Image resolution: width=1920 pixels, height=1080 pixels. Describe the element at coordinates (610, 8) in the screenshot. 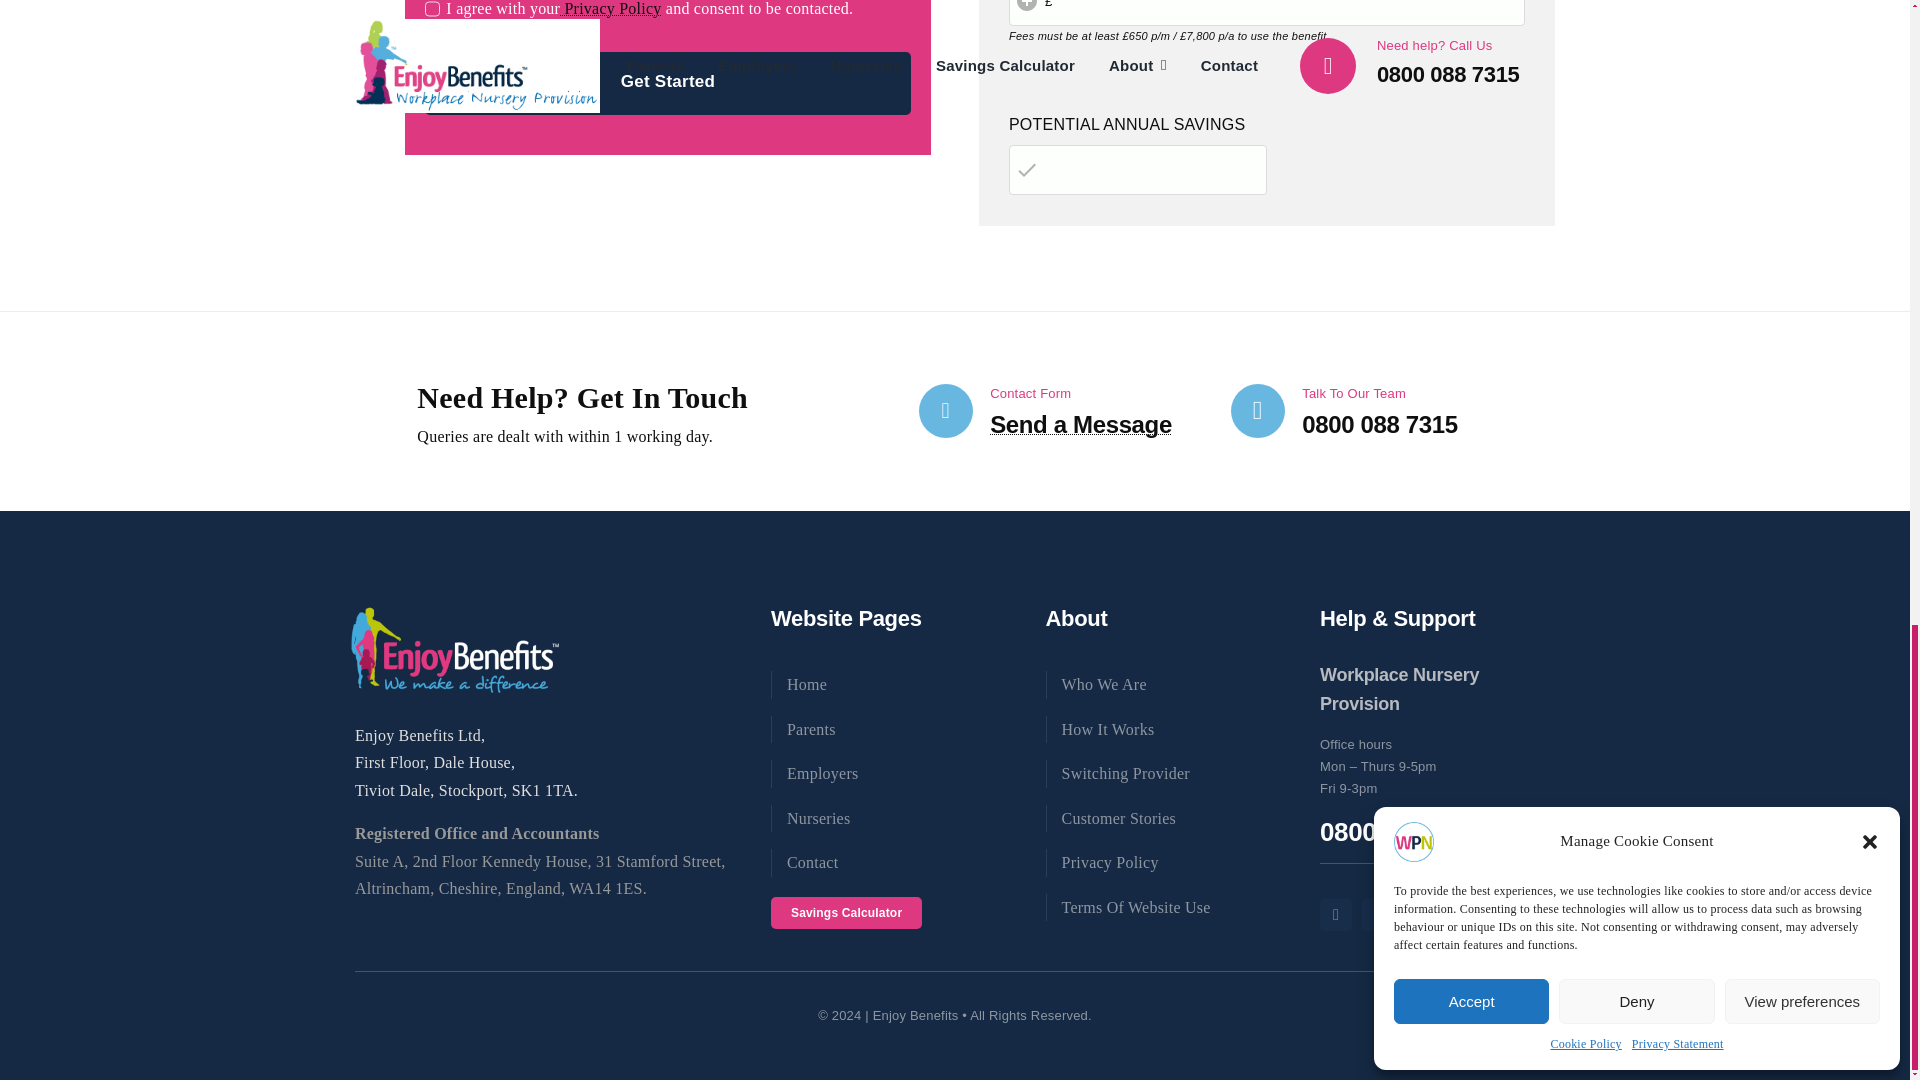

I see `Privacy Policy` at that location.